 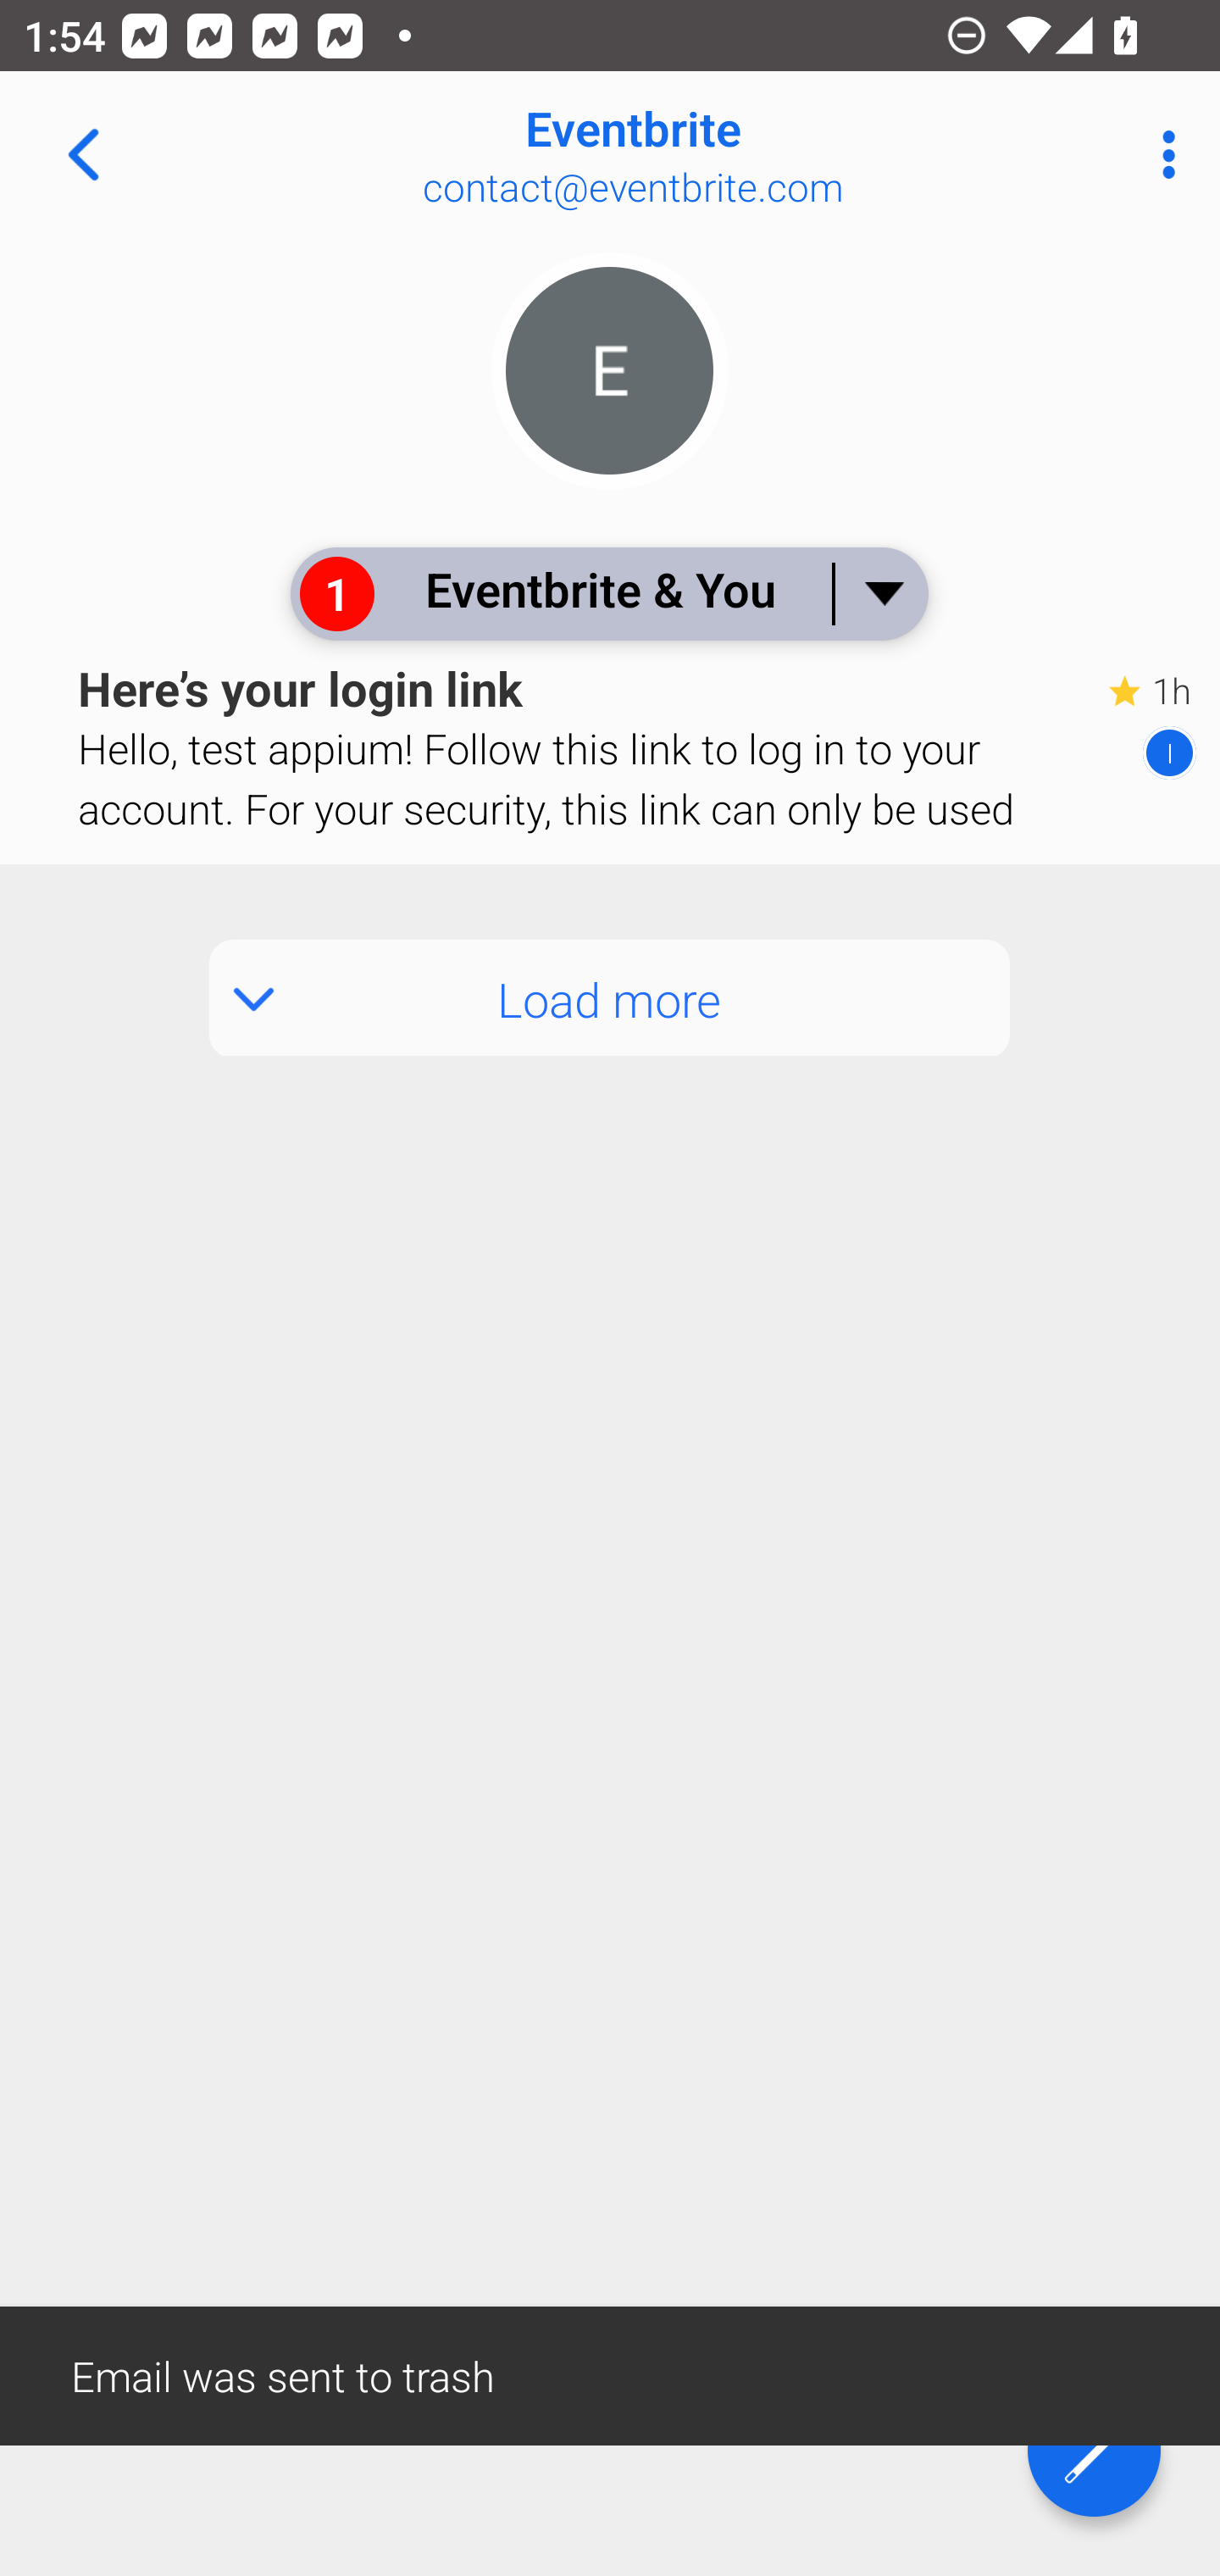 What do you see at coordinates (1161, 154) in the screenshot?
I see `More Options` at bounding box center [1161, 154].